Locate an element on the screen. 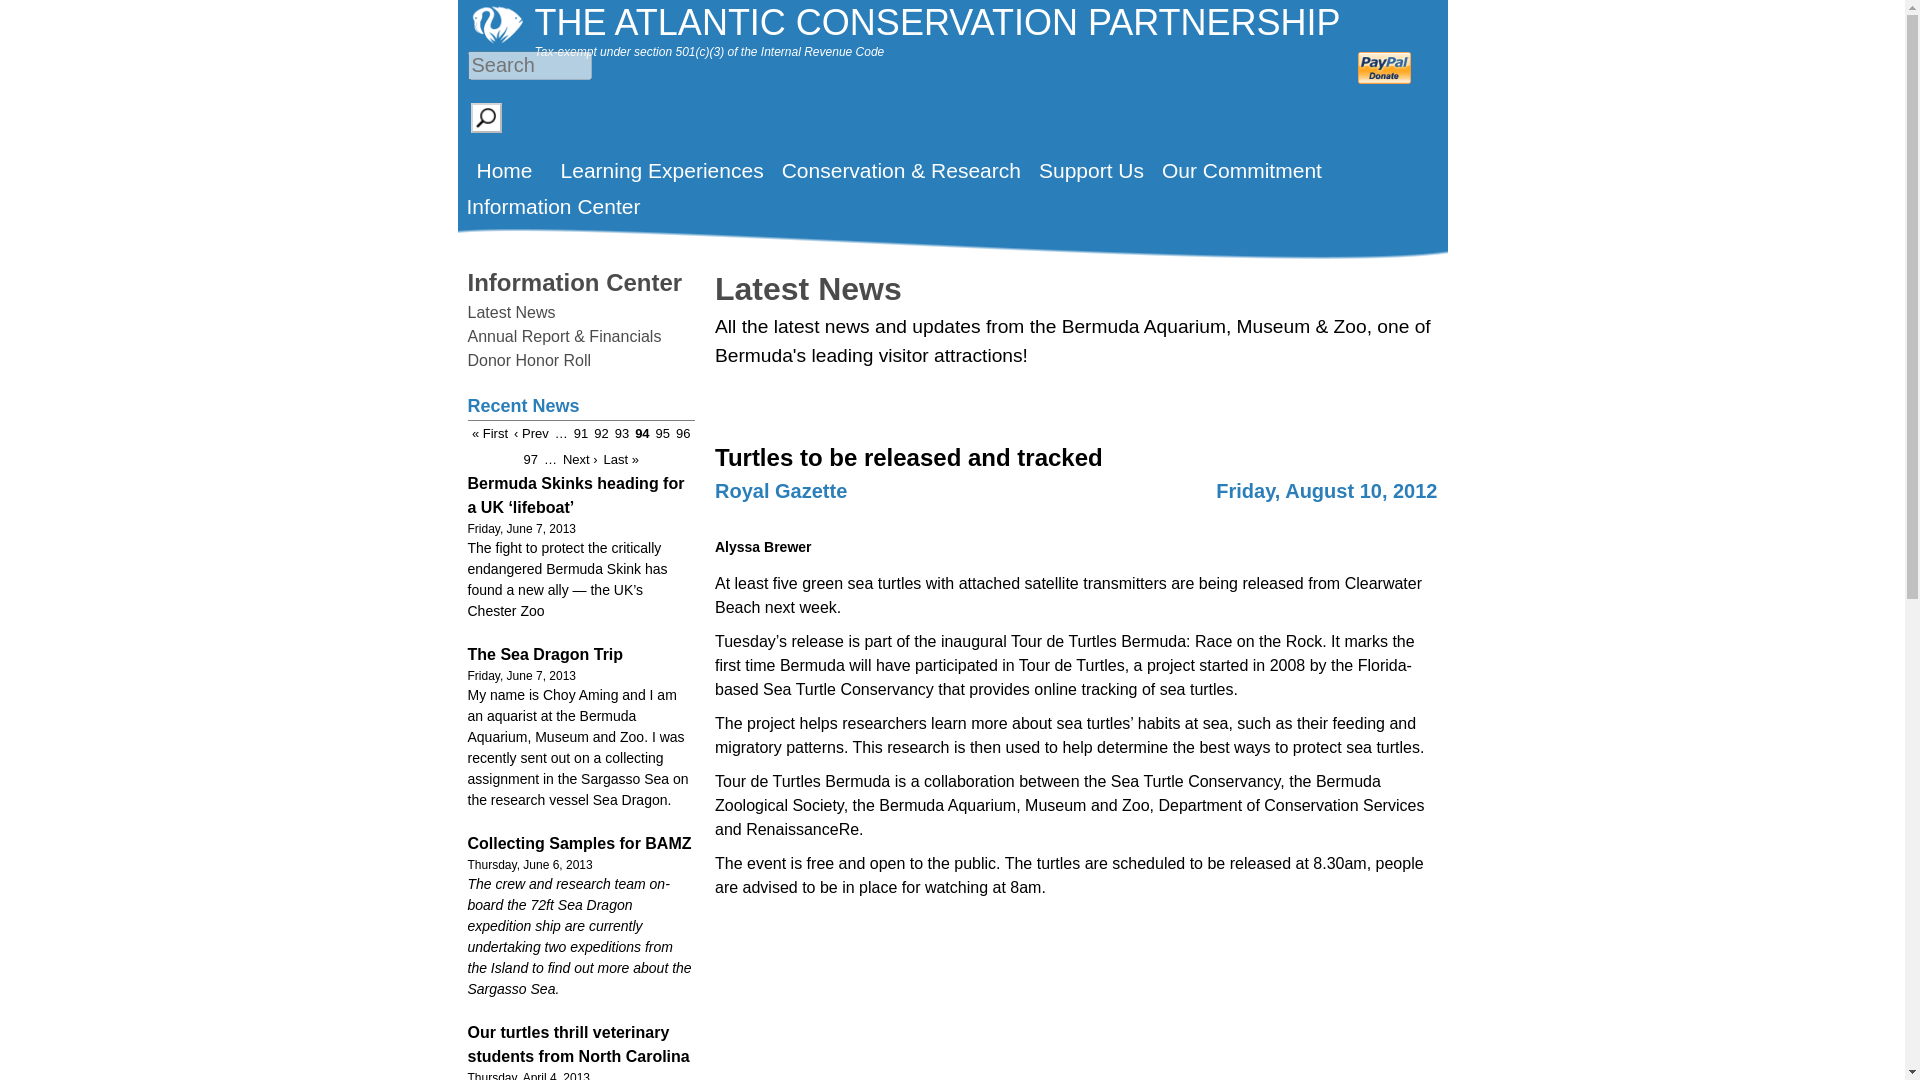  Go to page 96 is located at coordinates (682, 432).